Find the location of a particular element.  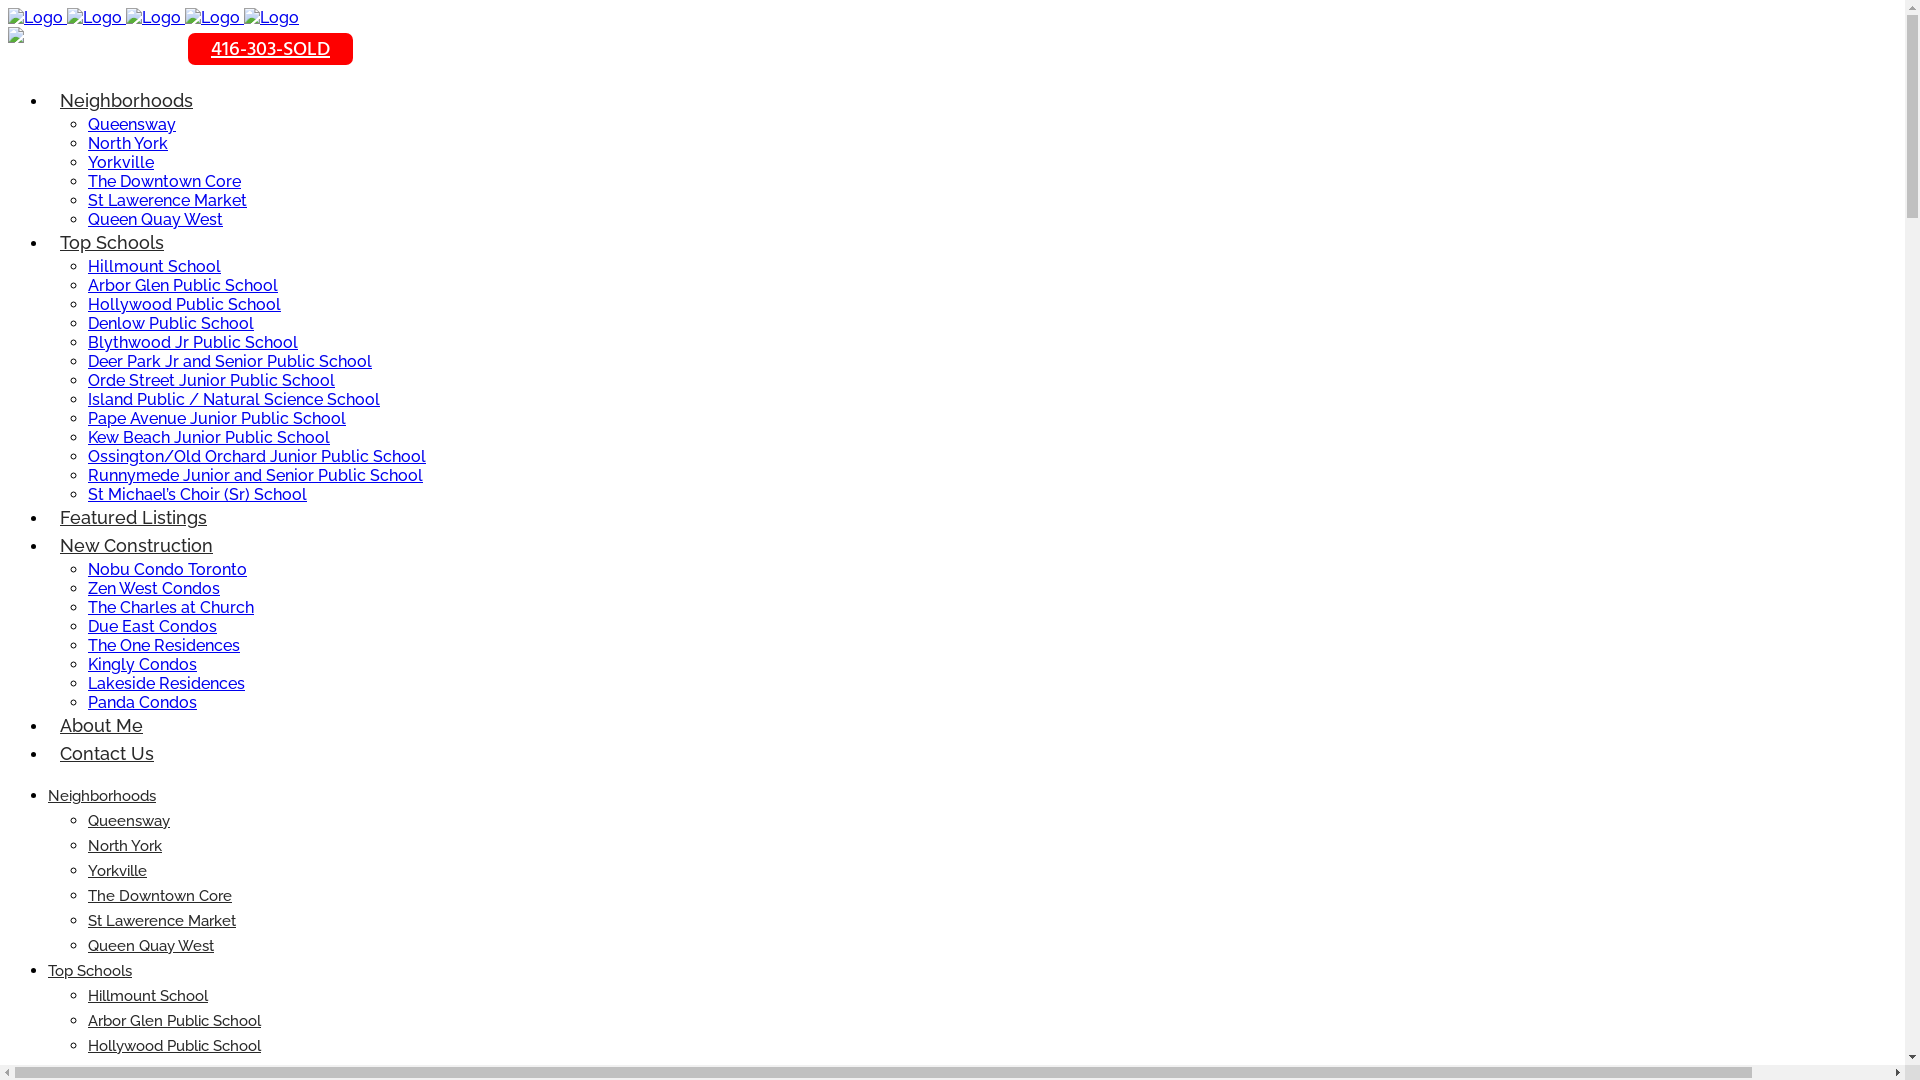

Hollywood Public School is located at coordinates (174, 1046).